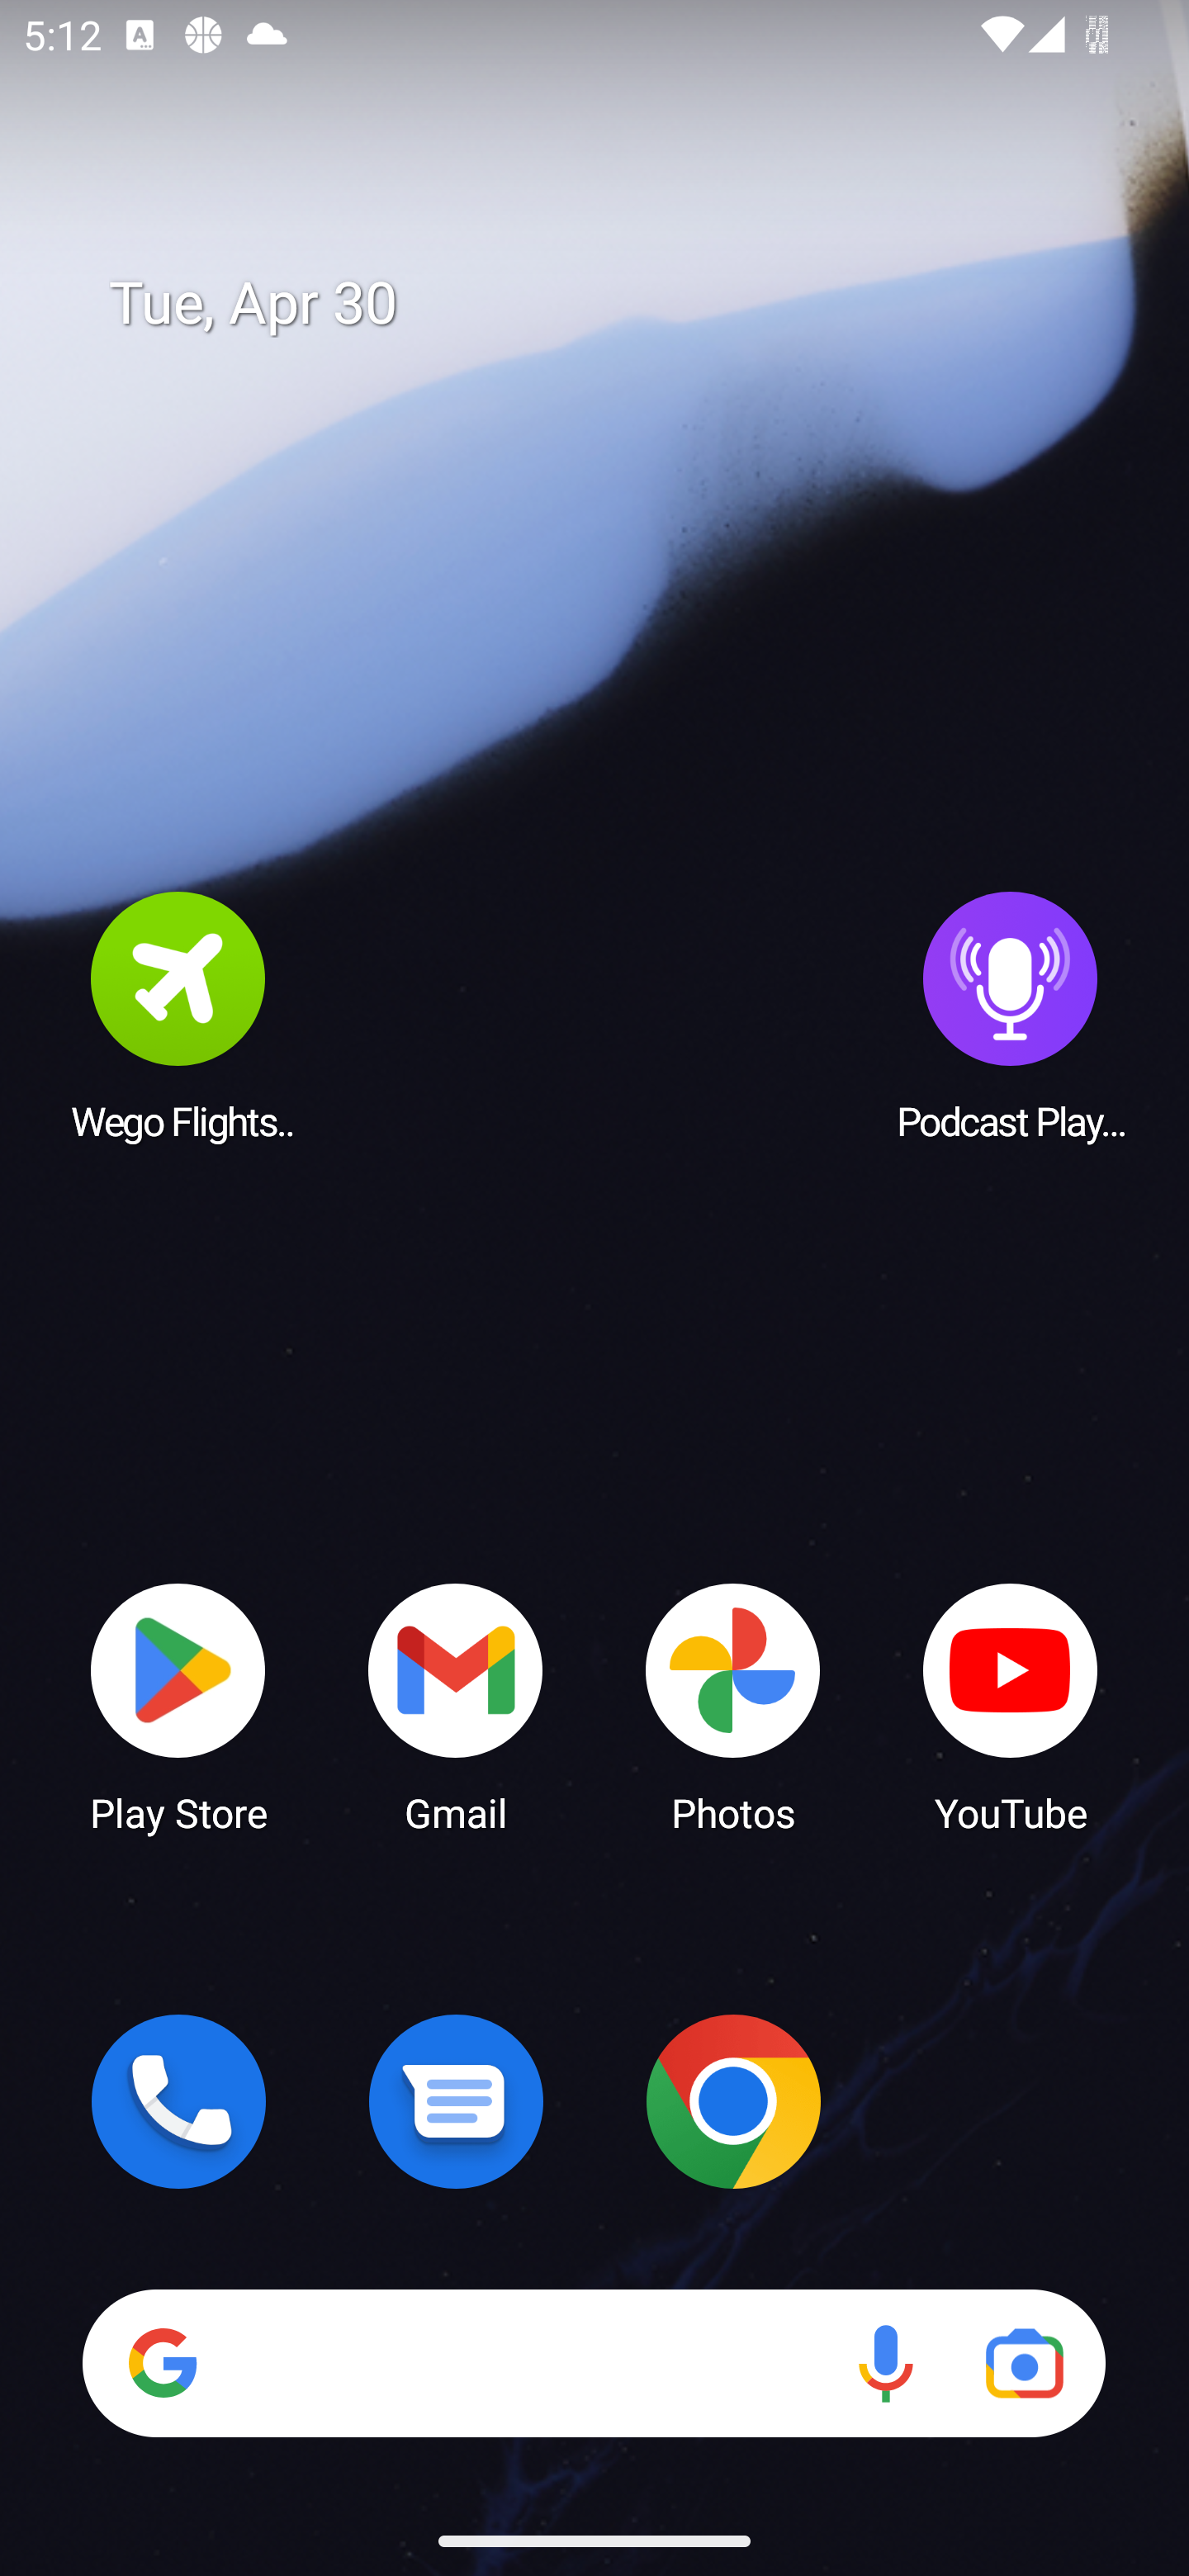 The image size is (1189, 2576). Describe the element at coordinates (178, 1706) in the screenshot. I see `Play Store` at that location.